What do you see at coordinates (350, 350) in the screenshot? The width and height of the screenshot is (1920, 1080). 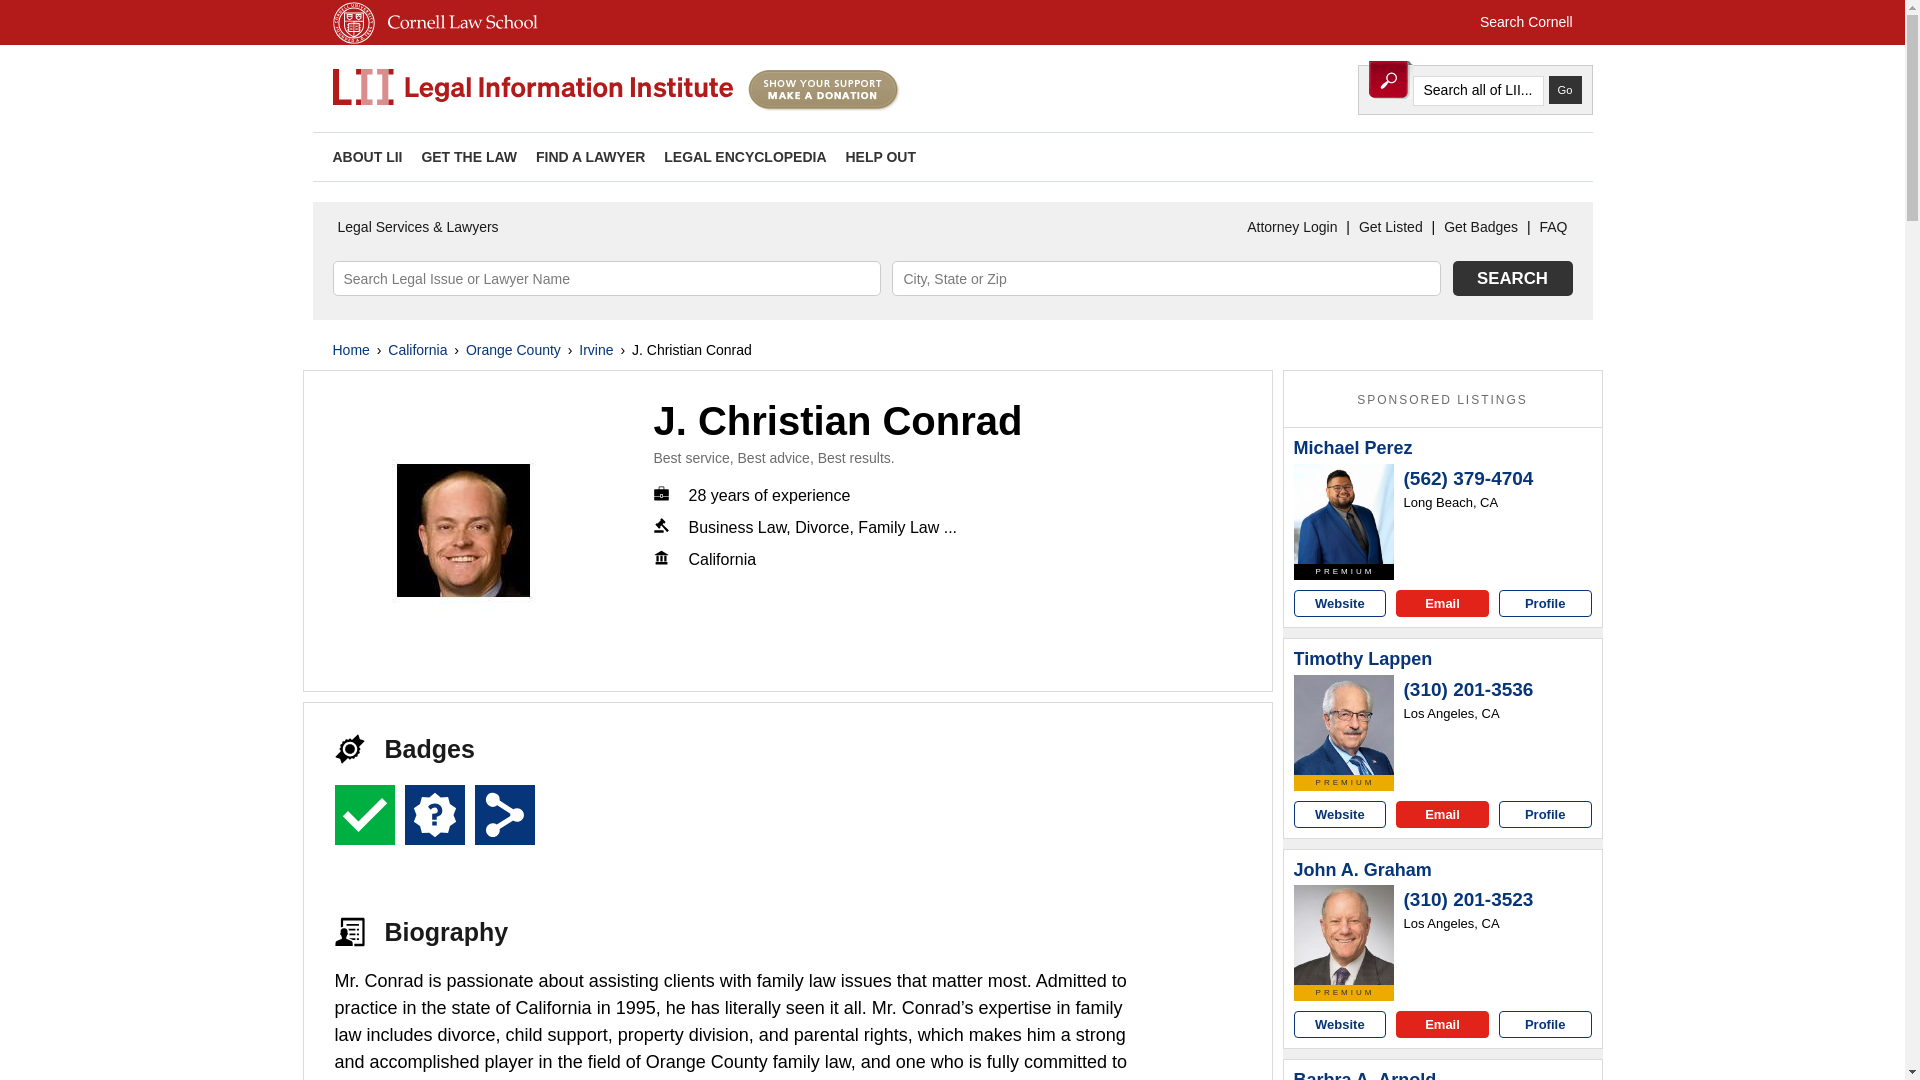 I see `Home` at bounding box center [350, 350].